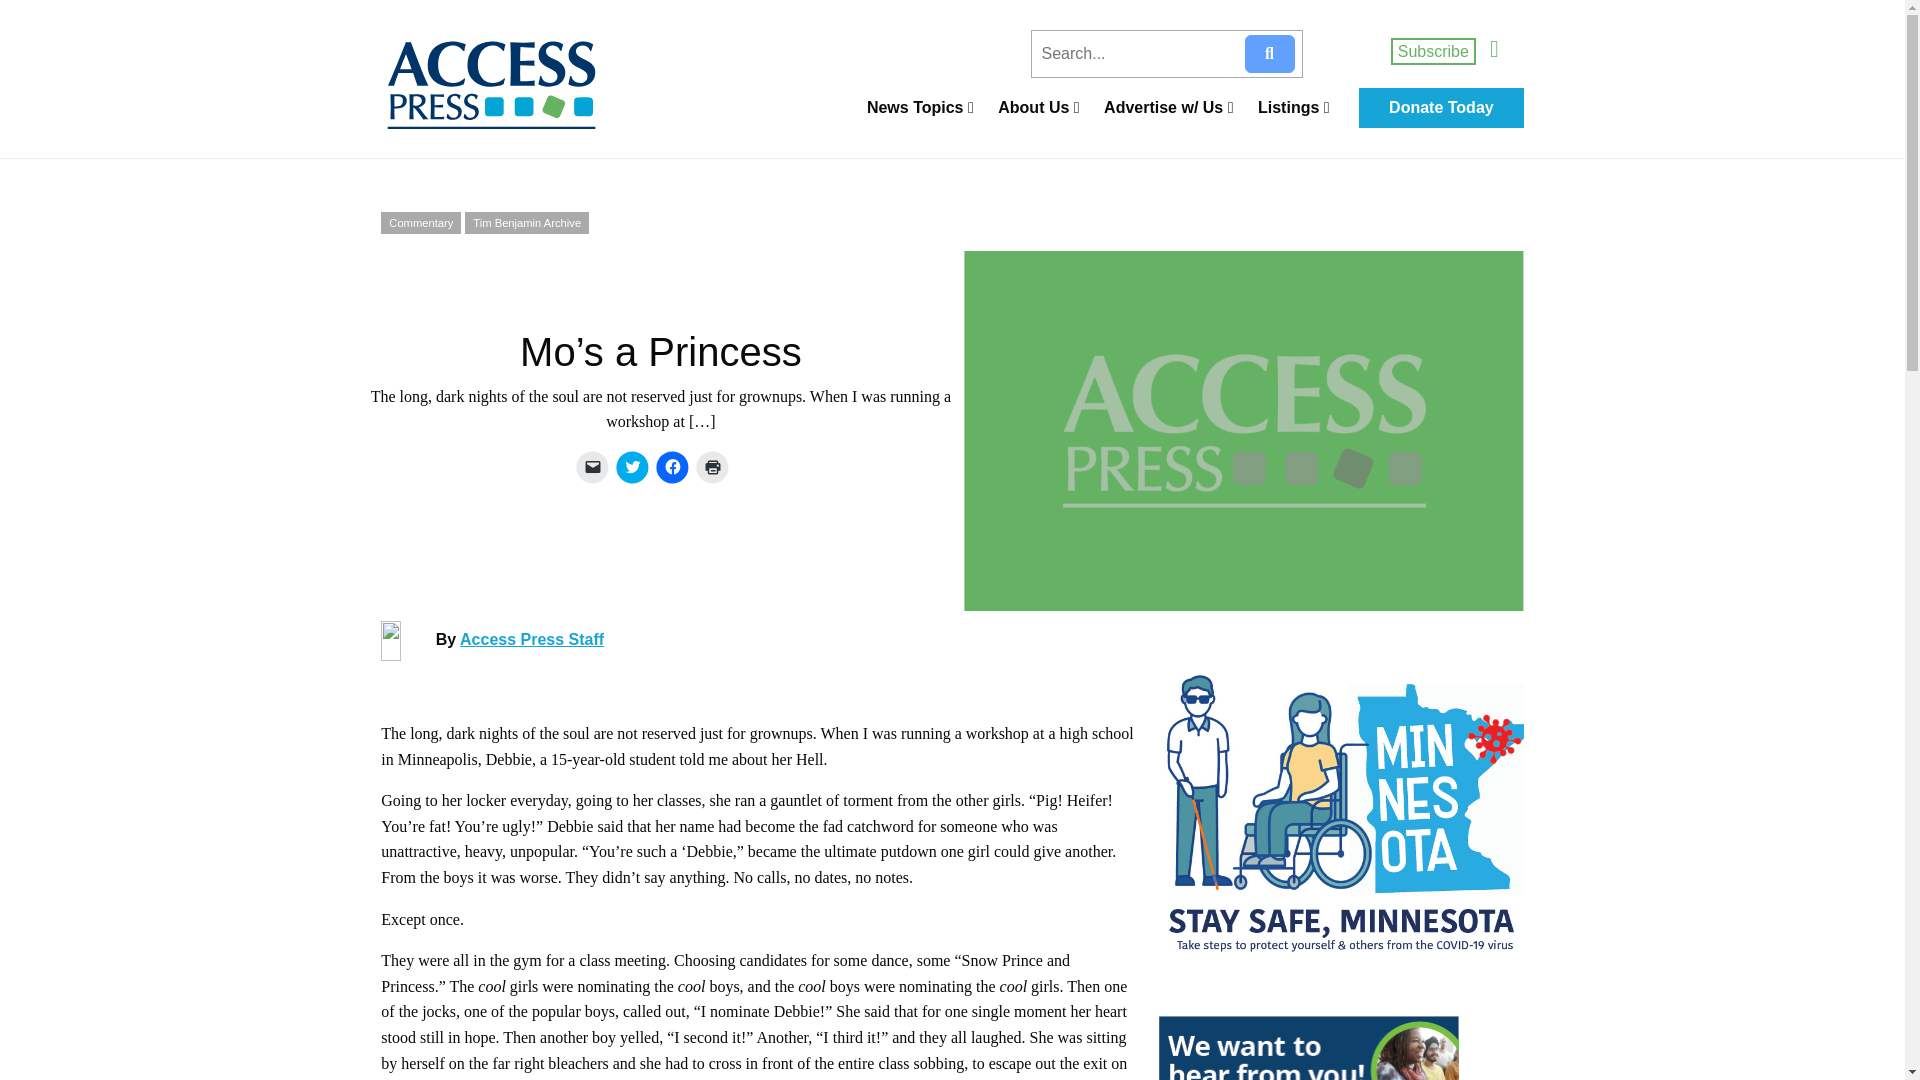  What do you see at coordinates (632, 466) in the screenshot?
I see `Click to share on Twitter` at bounding box center [632, 466].